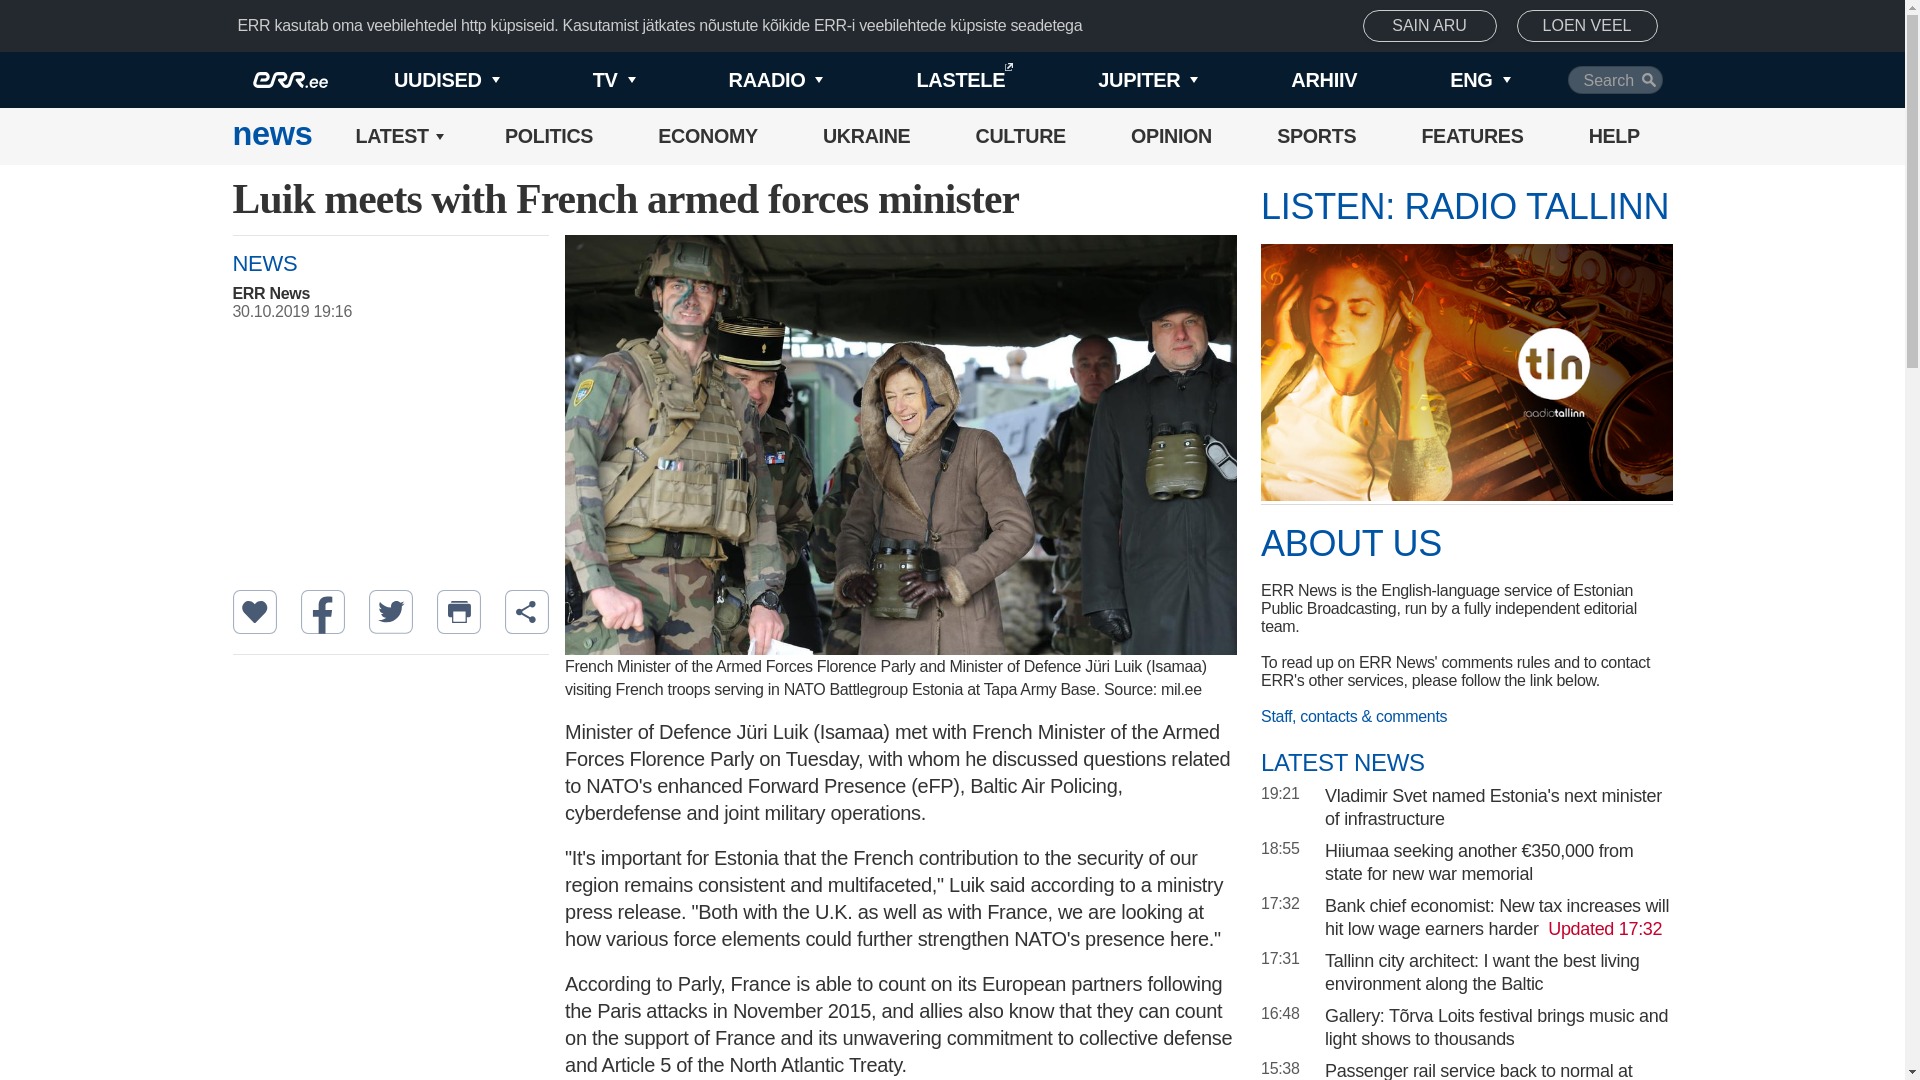  I want to click on TV, so click(580, 80).